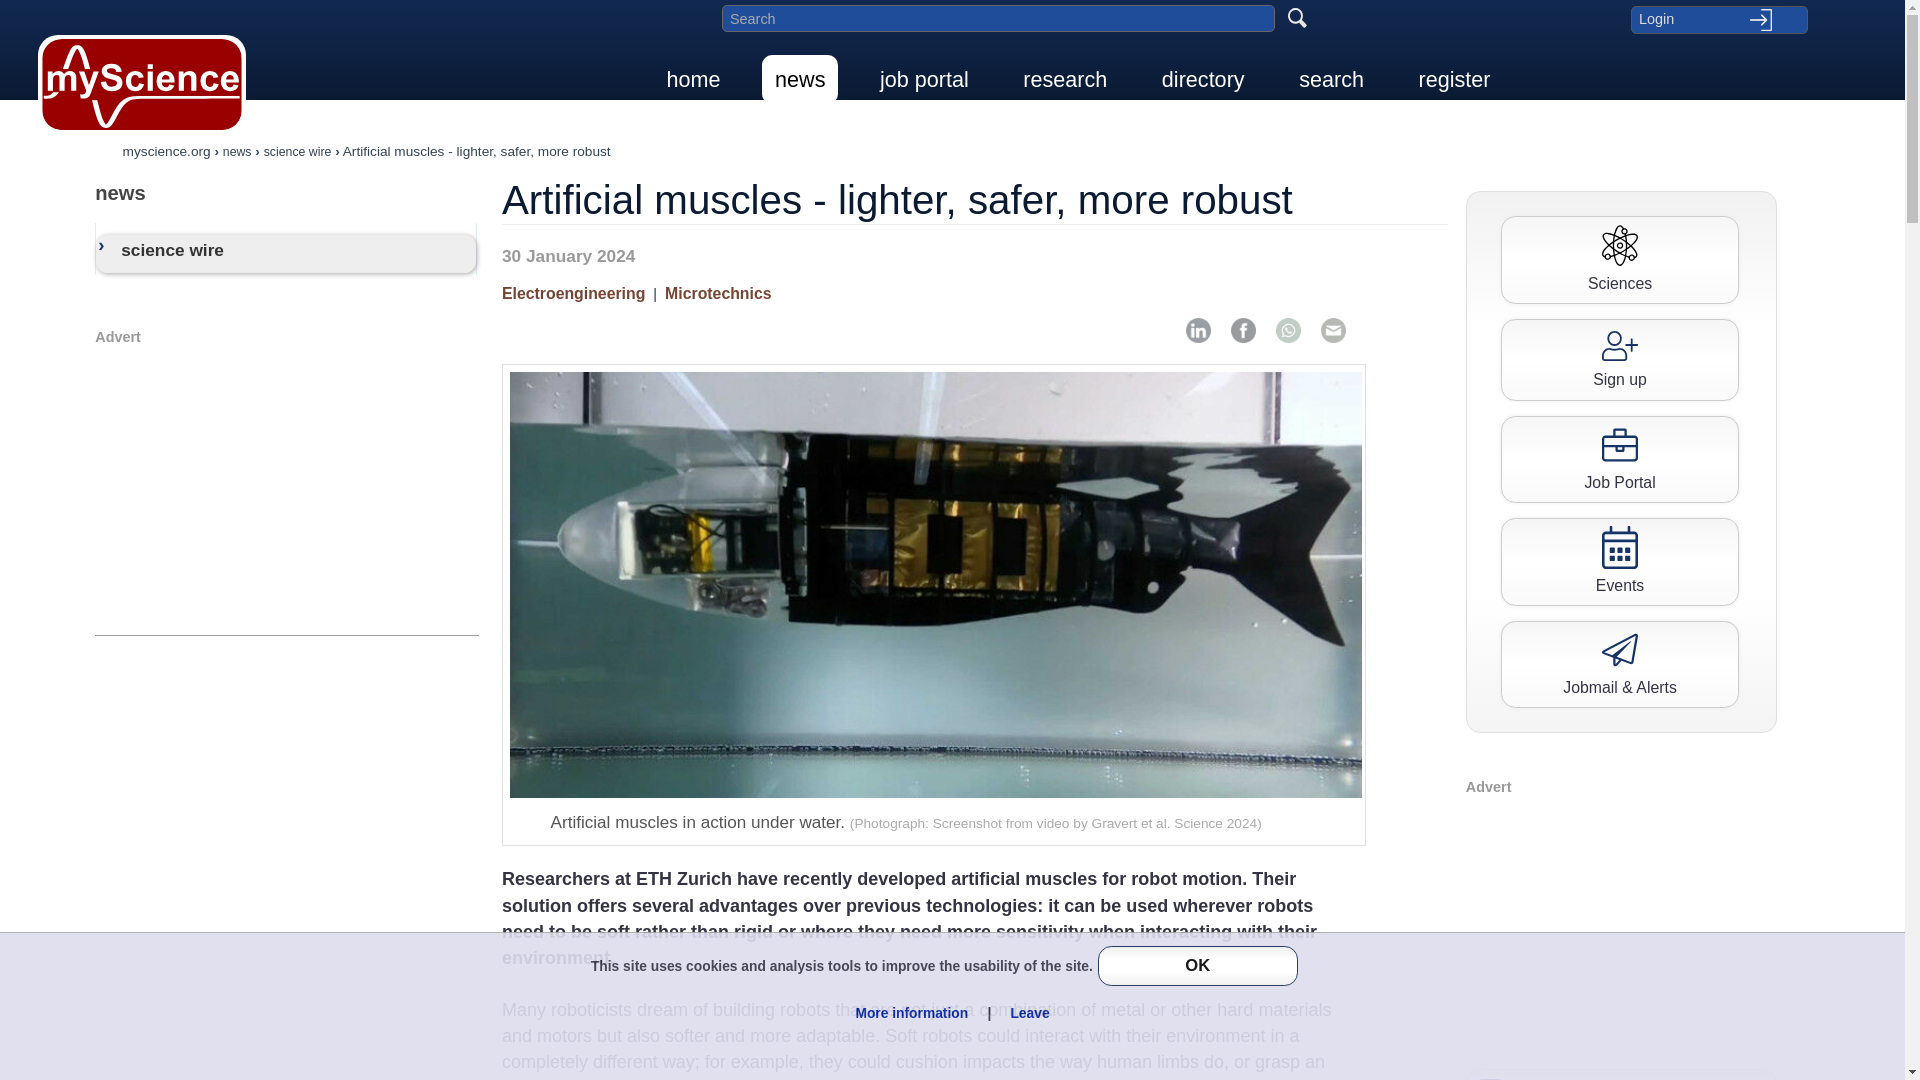  I want to click on Share on LinkedIn, so click(1198, 330).